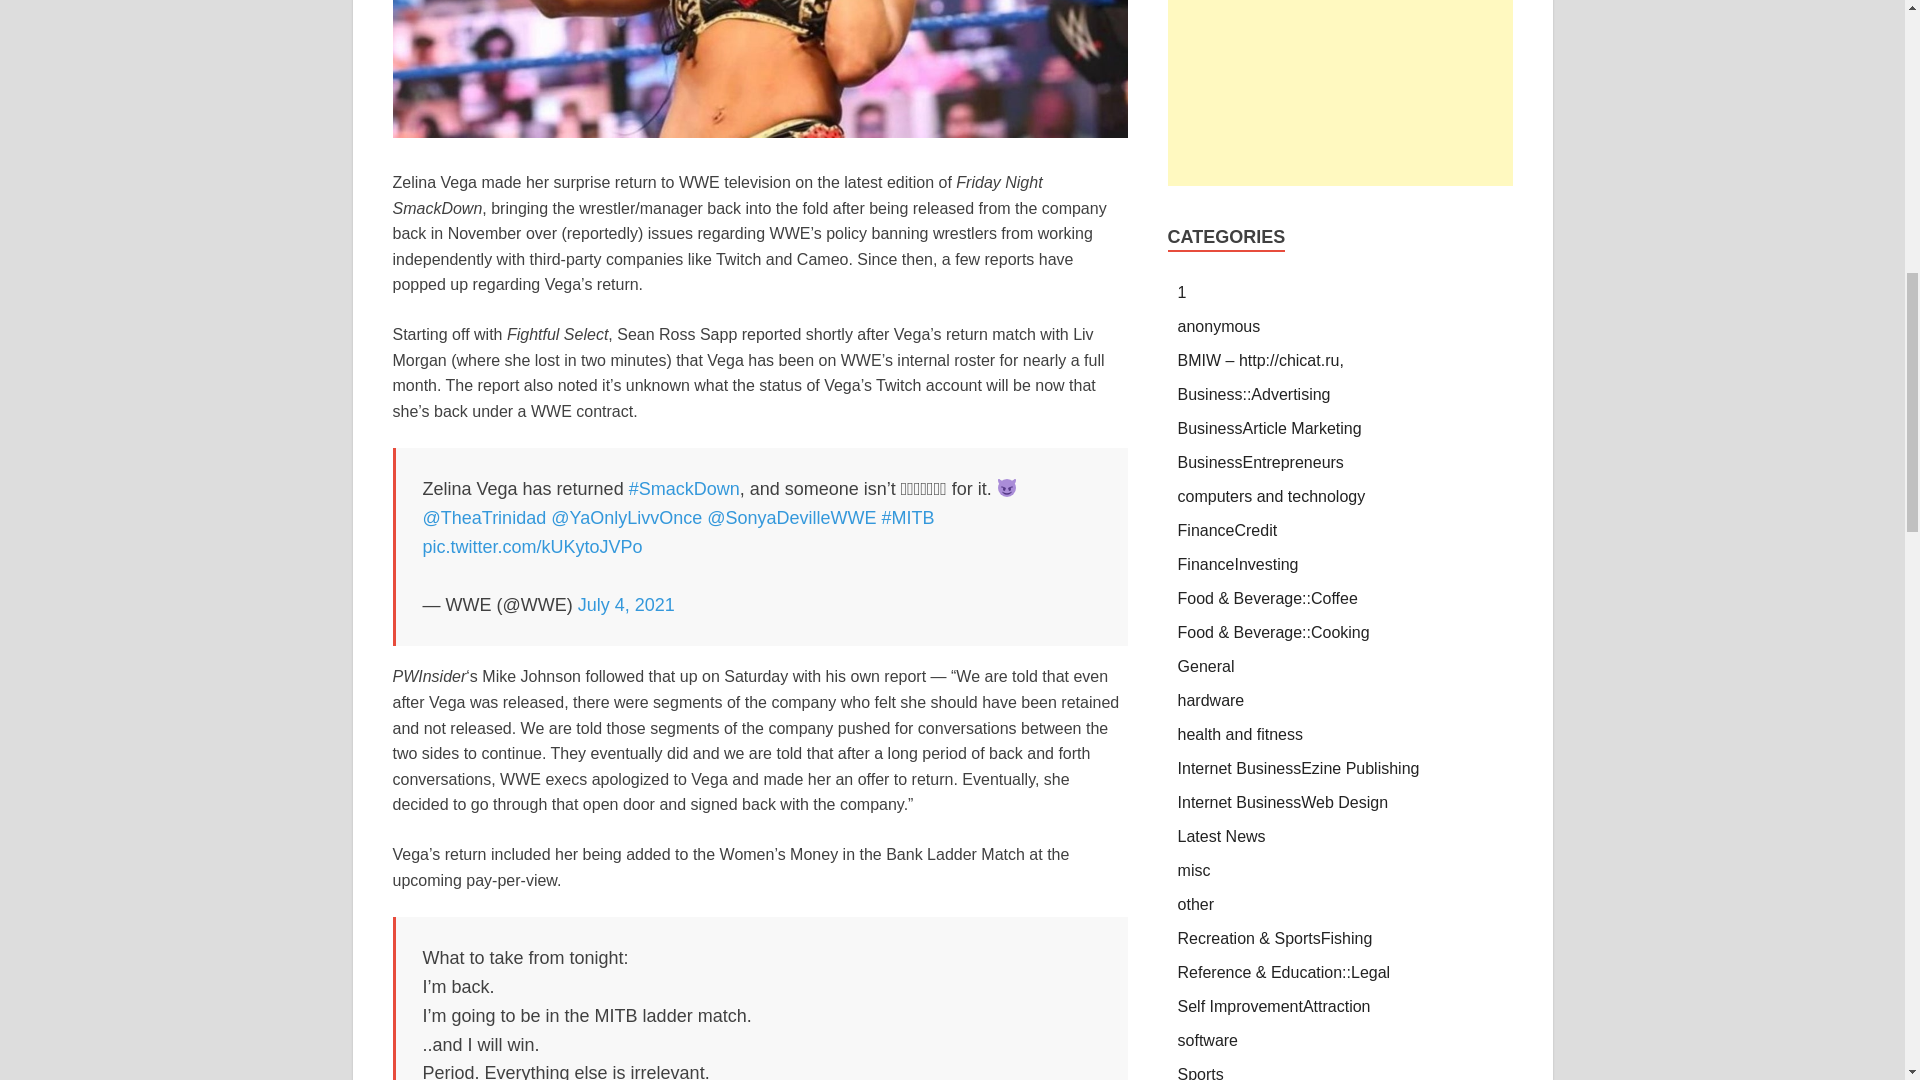 The image size is (1920, 1080). Describe the element at coordinates (626, 604) in the screenshot. I see `July 4, 2021` at that location.